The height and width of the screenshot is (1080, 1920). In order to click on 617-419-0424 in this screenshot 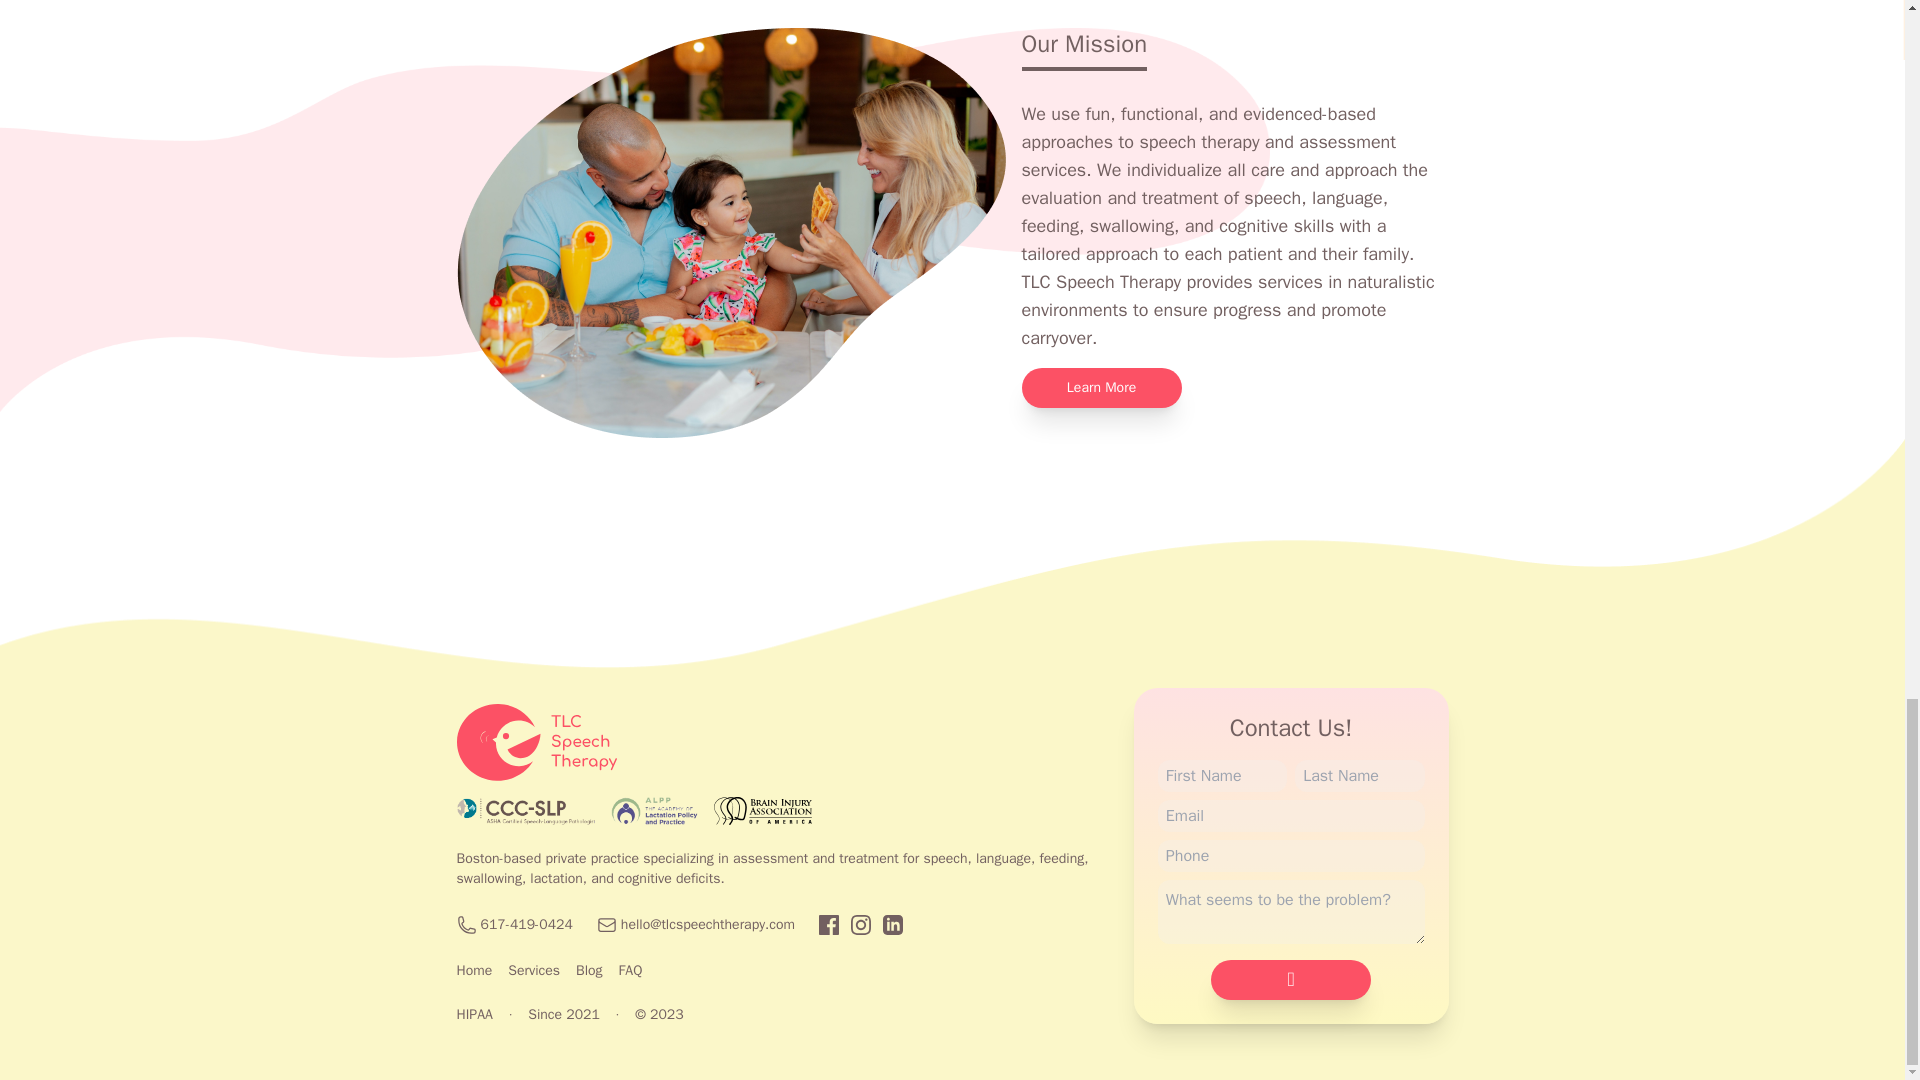, I will do `click(526, 924)`.